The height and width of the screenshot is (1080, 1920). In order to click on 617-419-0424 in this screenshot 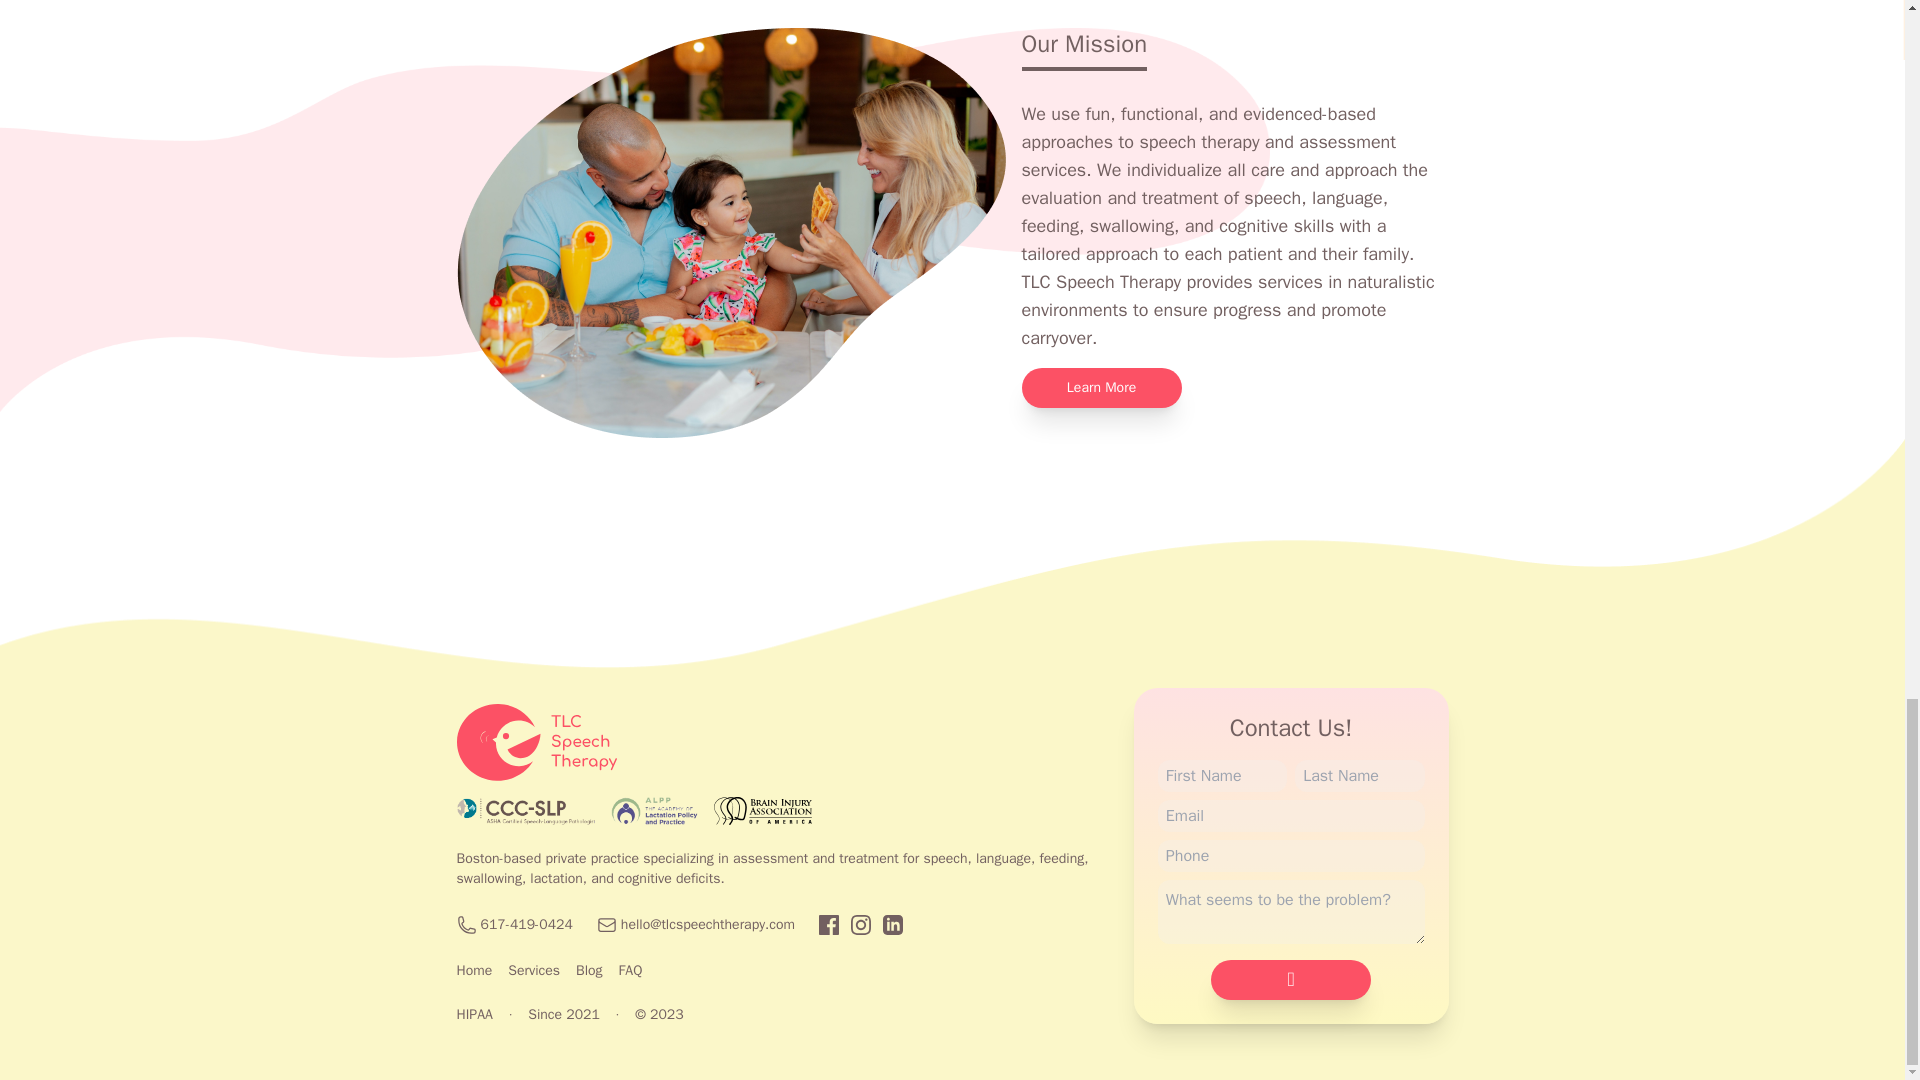, I will do `click(526, 924)`.